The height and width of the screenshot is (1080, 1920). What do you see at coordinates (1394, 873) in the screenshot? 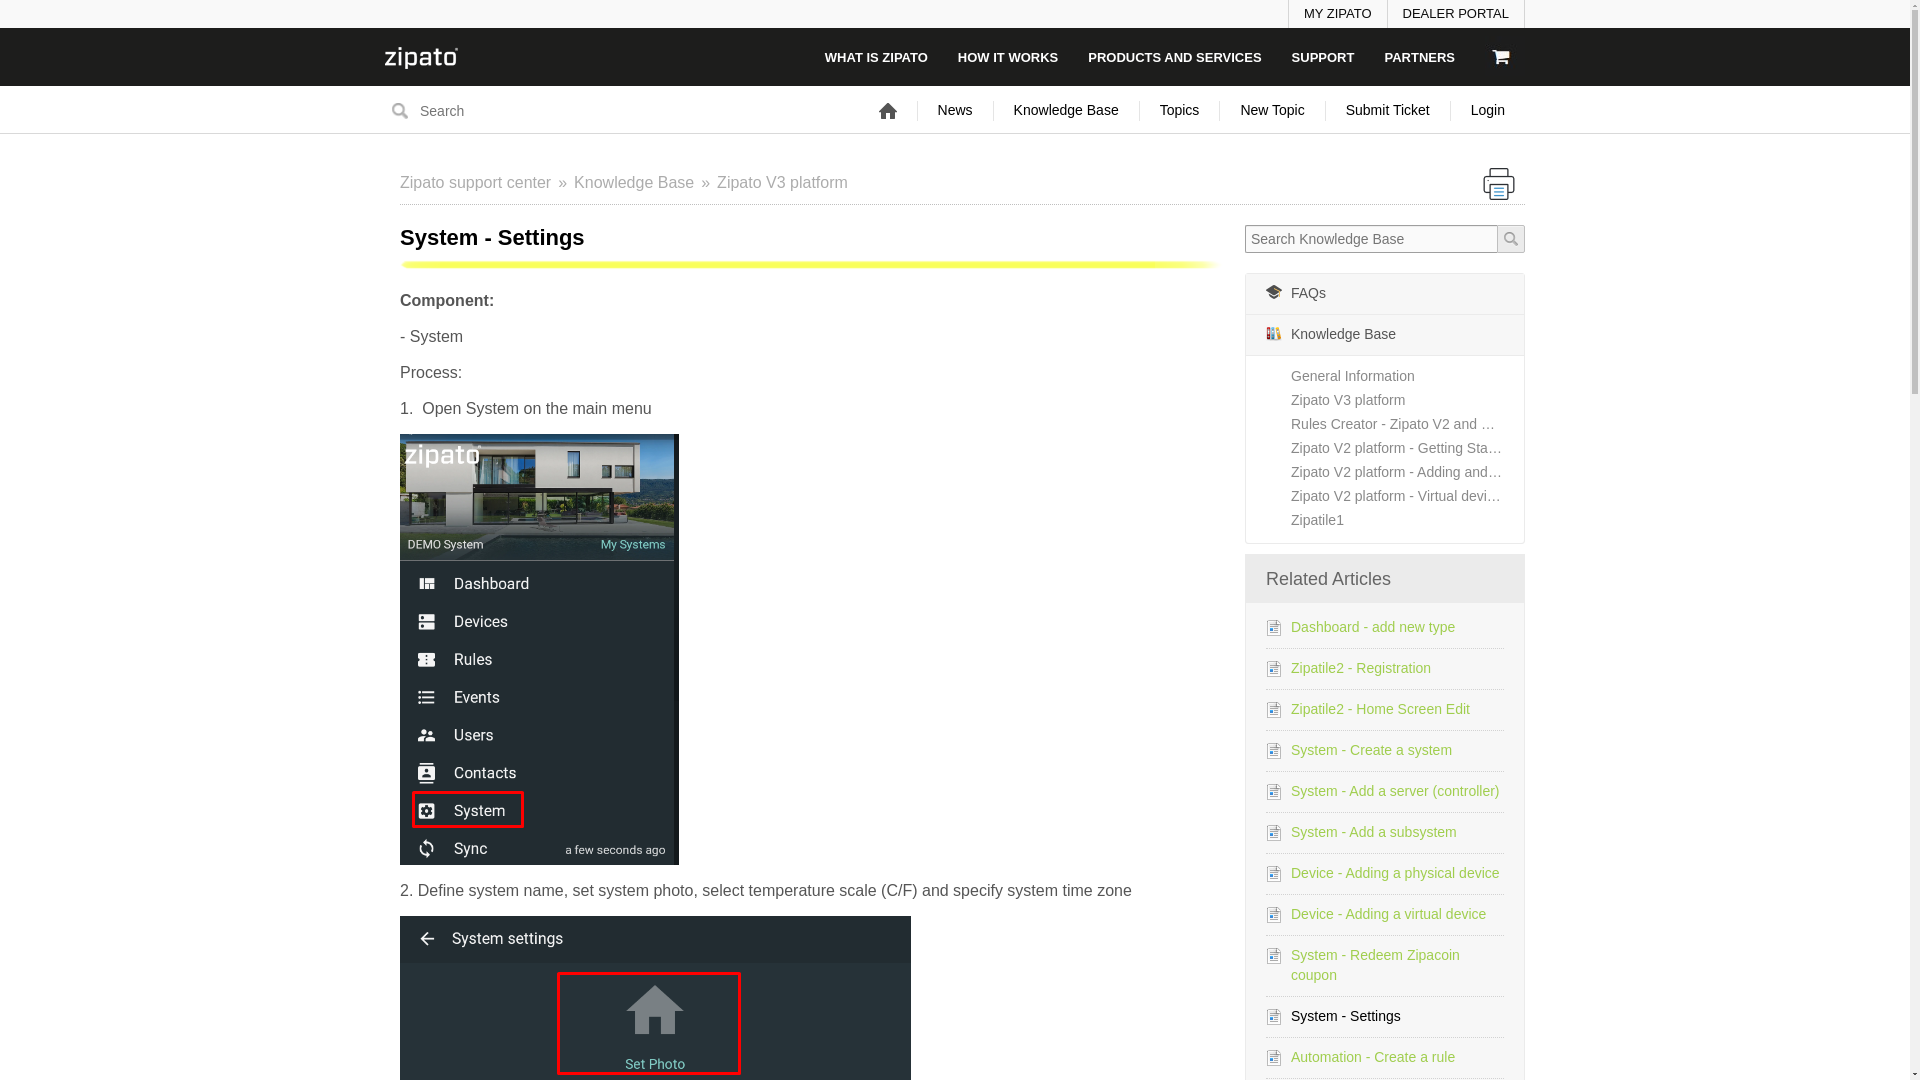
I see `Device - Adding a physical device` at bounding box center [1394, 873].